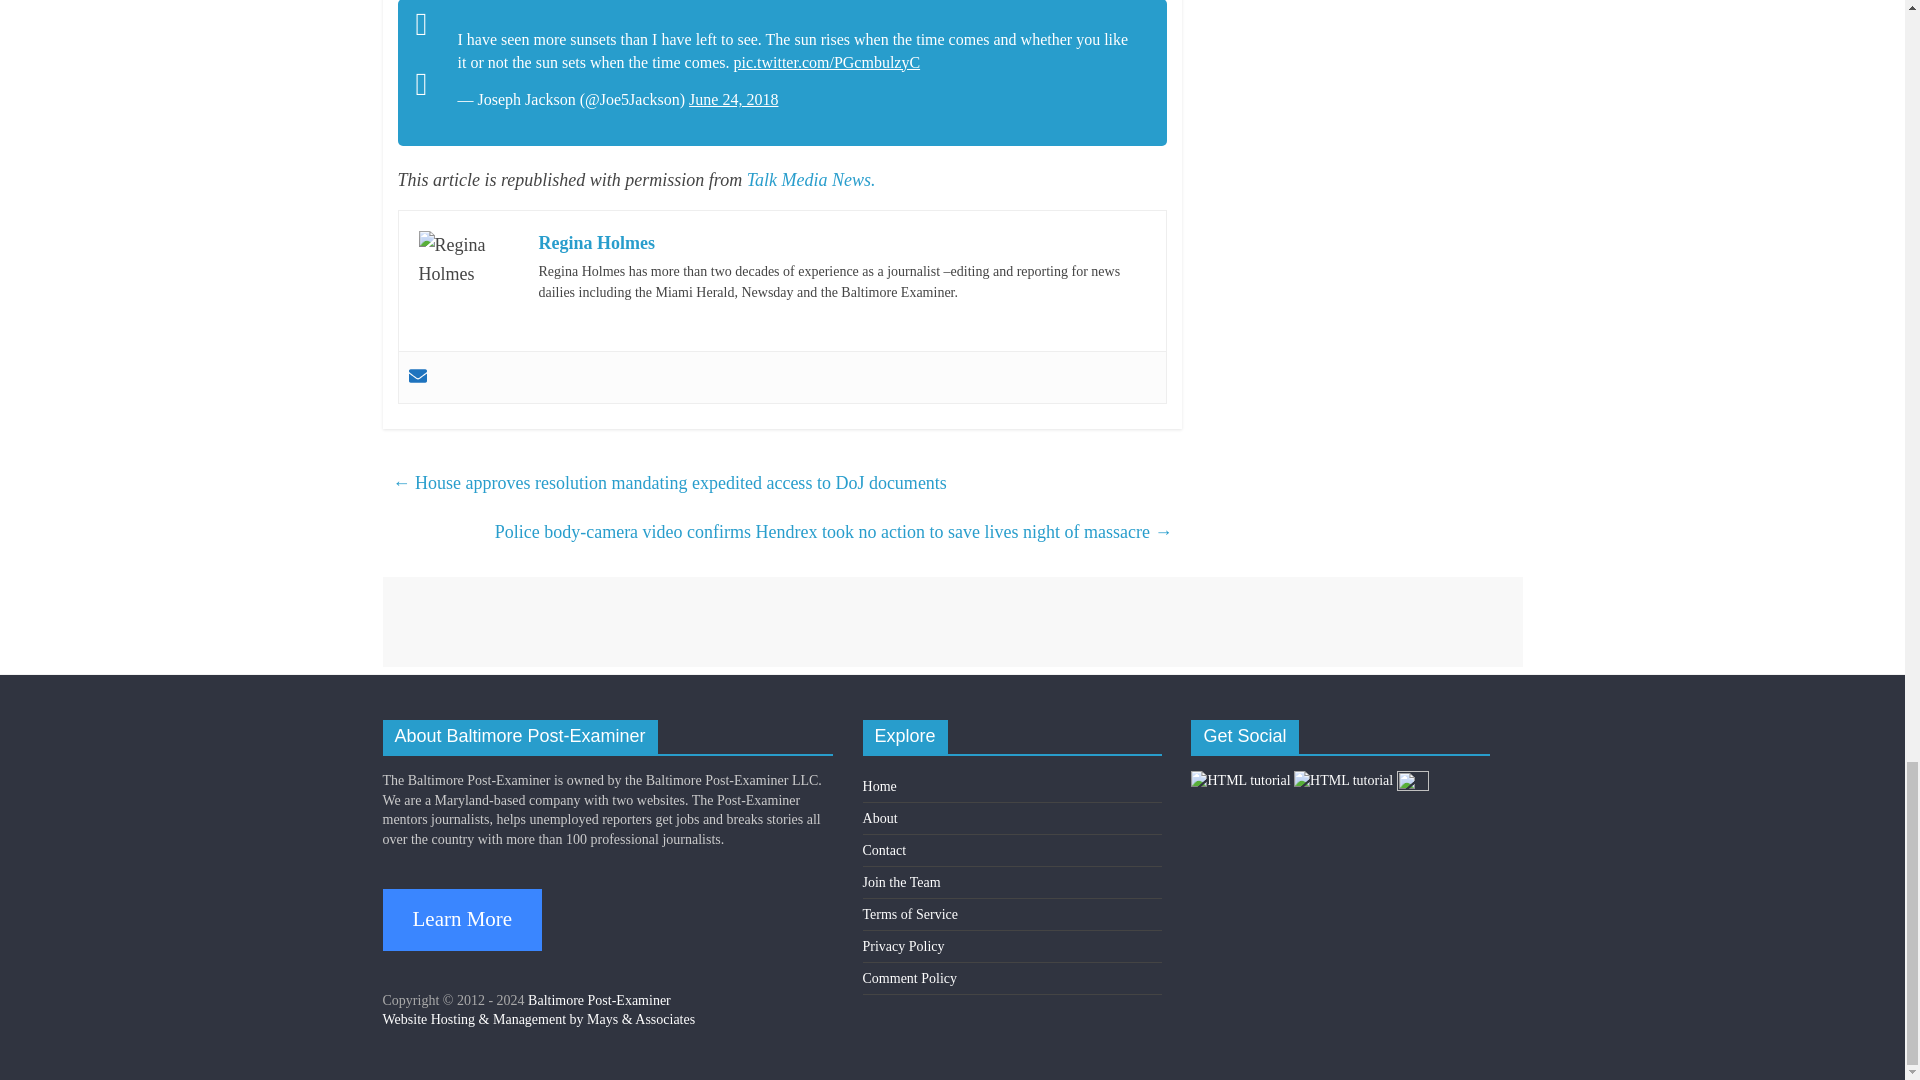  I want to click on Talk Media News., so click(810, 180).